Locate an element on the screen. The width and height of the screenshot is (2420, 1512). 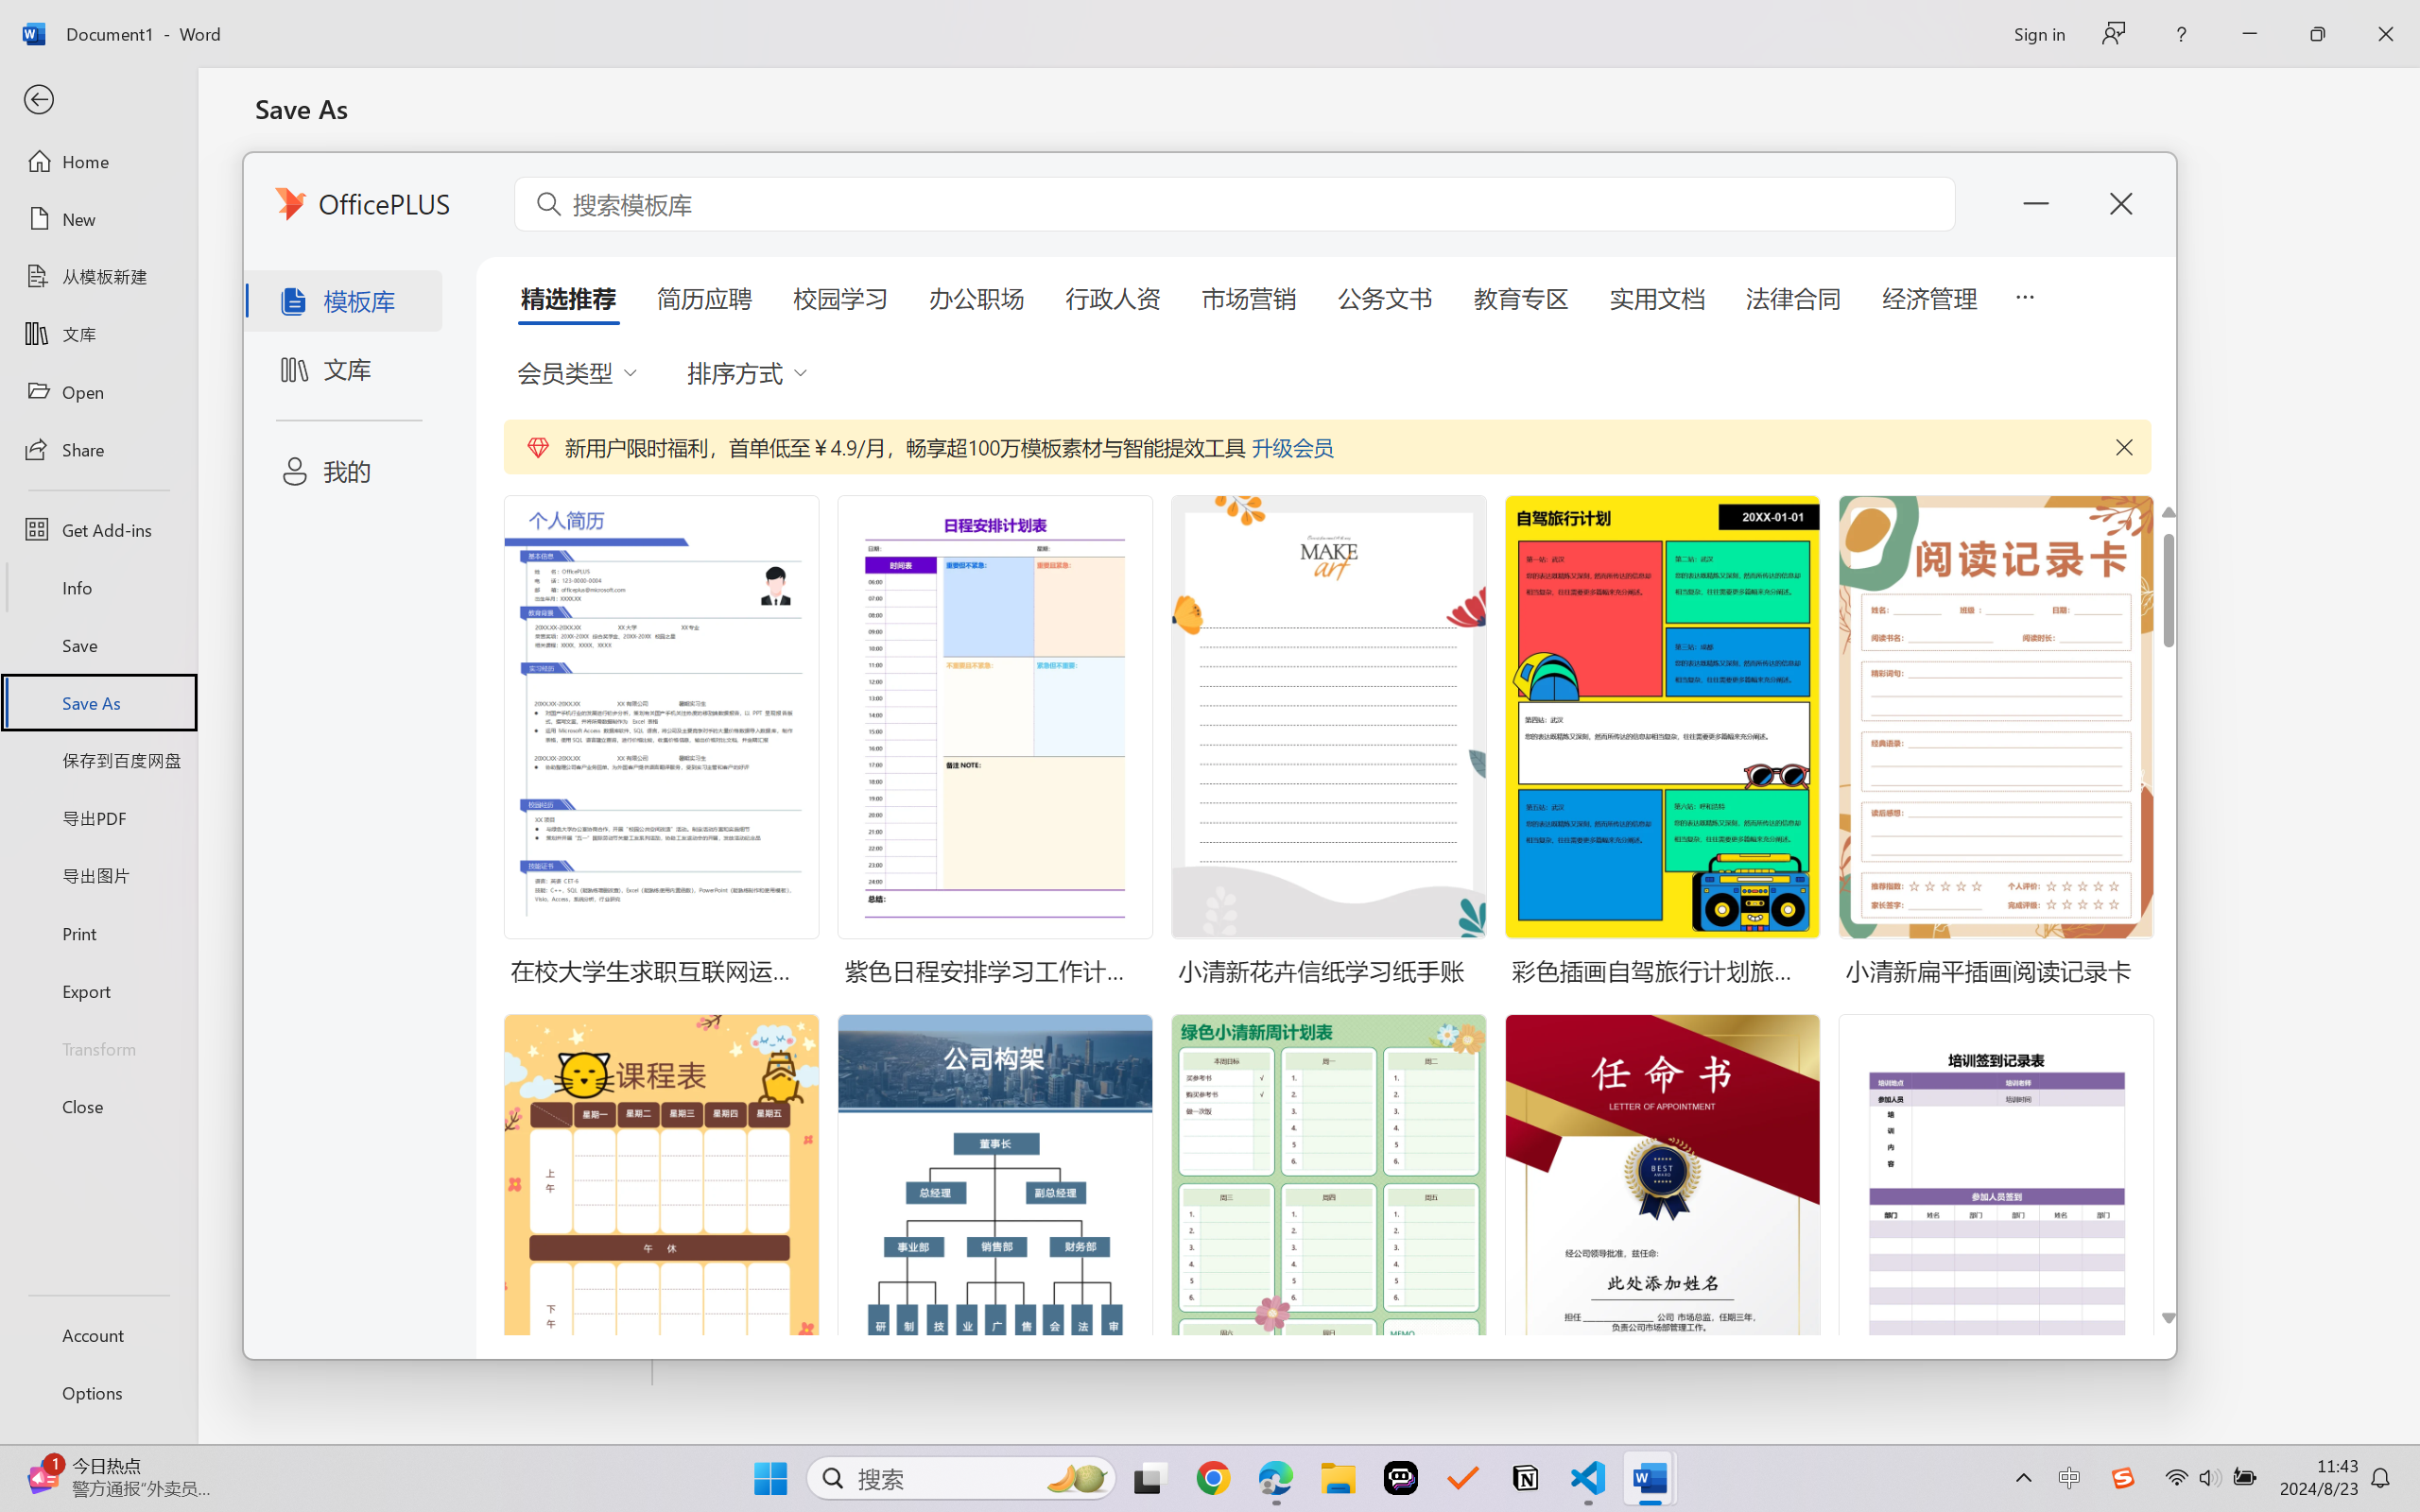
Get Add-ins is located at coordinates (98, 529).